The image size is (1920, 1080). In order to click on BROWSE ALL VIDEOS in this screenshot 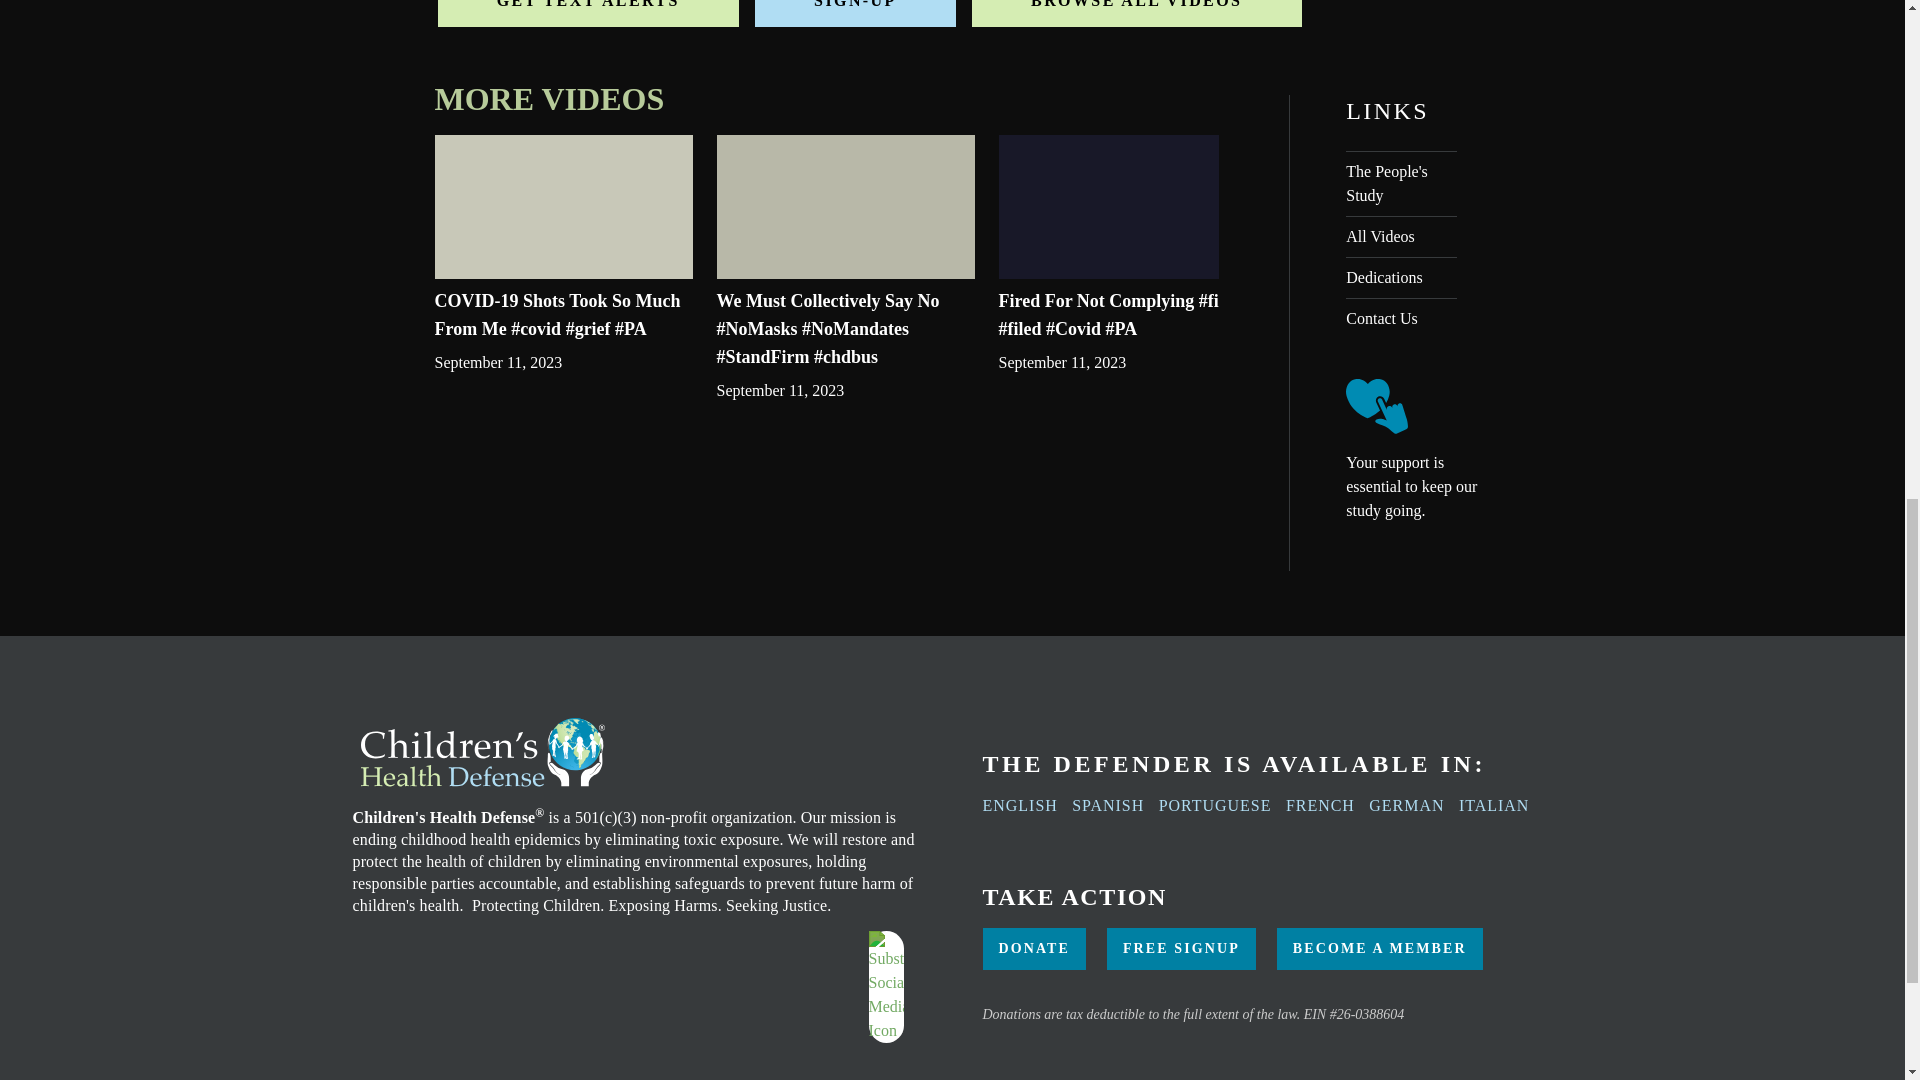, I will do `click(1136, 14)`.